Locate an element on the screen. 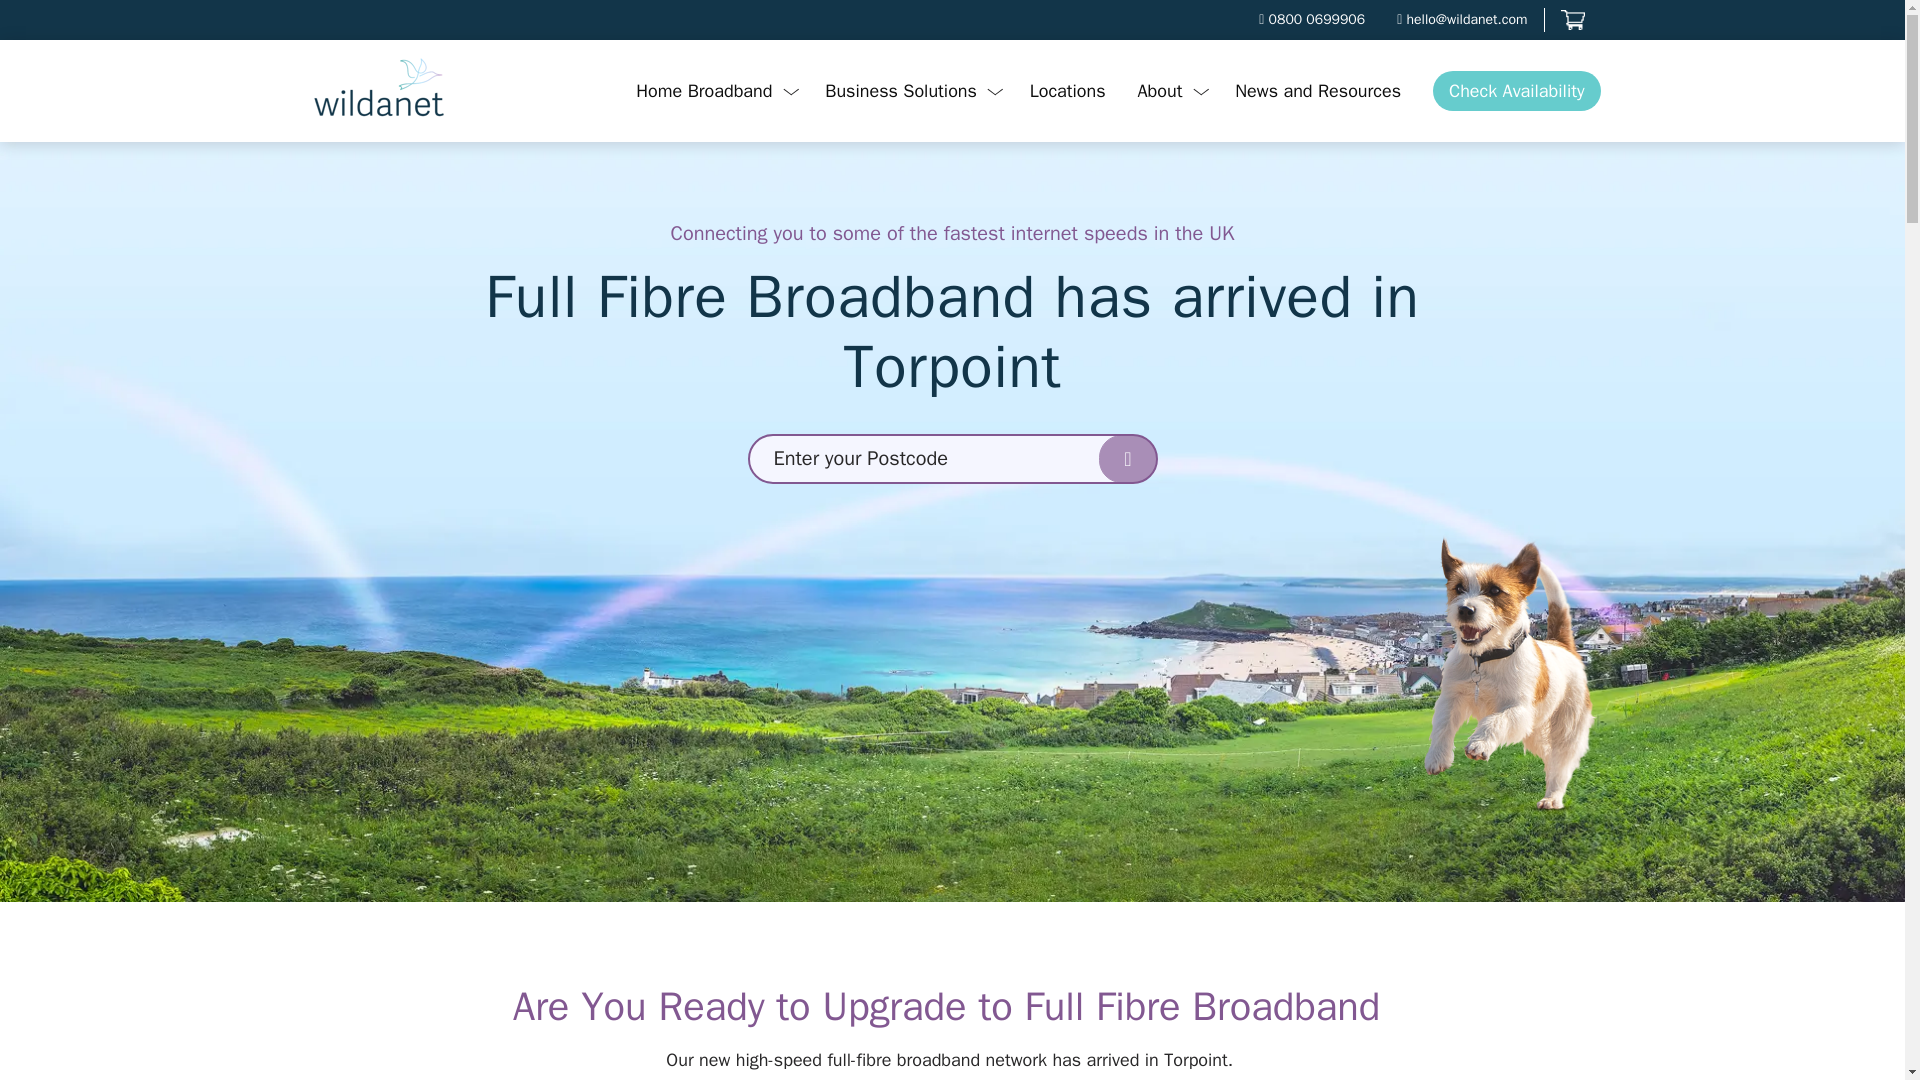  Business Solutions is located at coordinates (910, 92).